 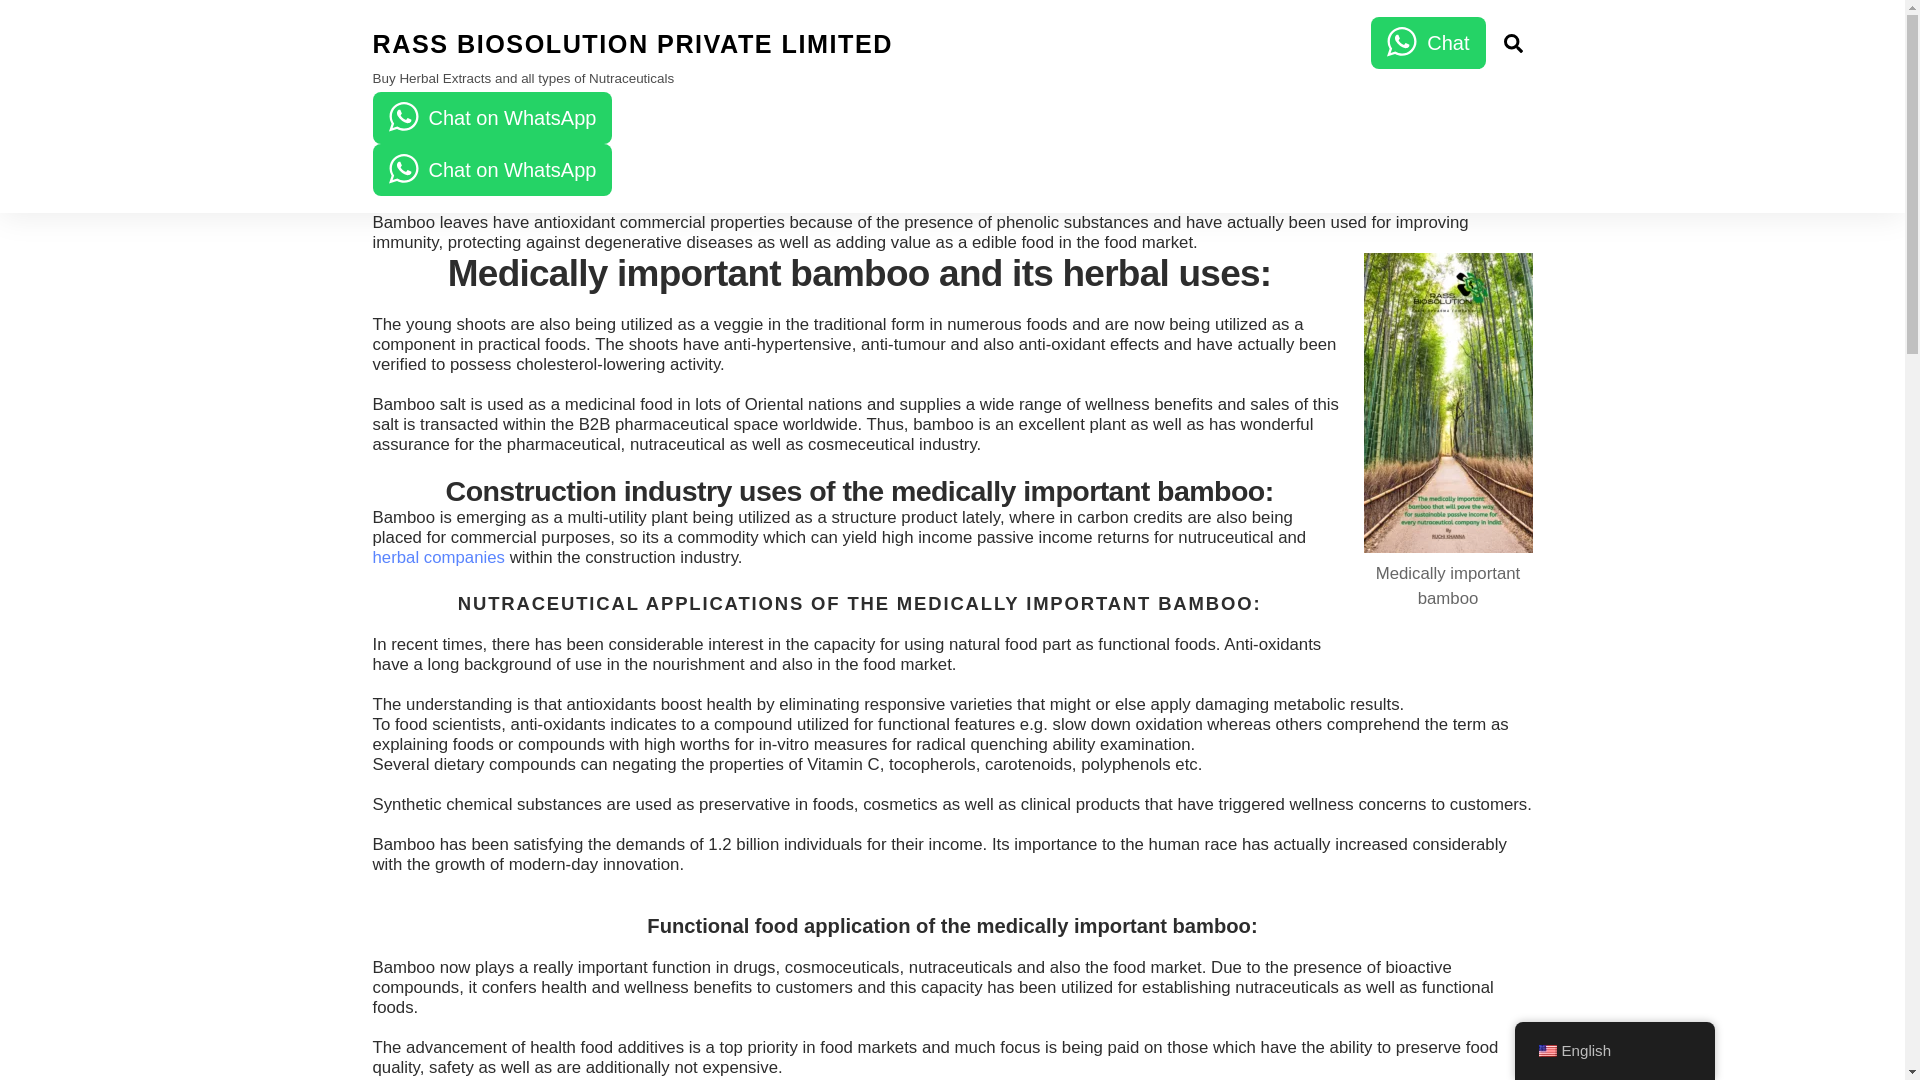 I want to click on RASS BIOSOLUTION PRIVATE LIMITED, so click(x=632, y=44).